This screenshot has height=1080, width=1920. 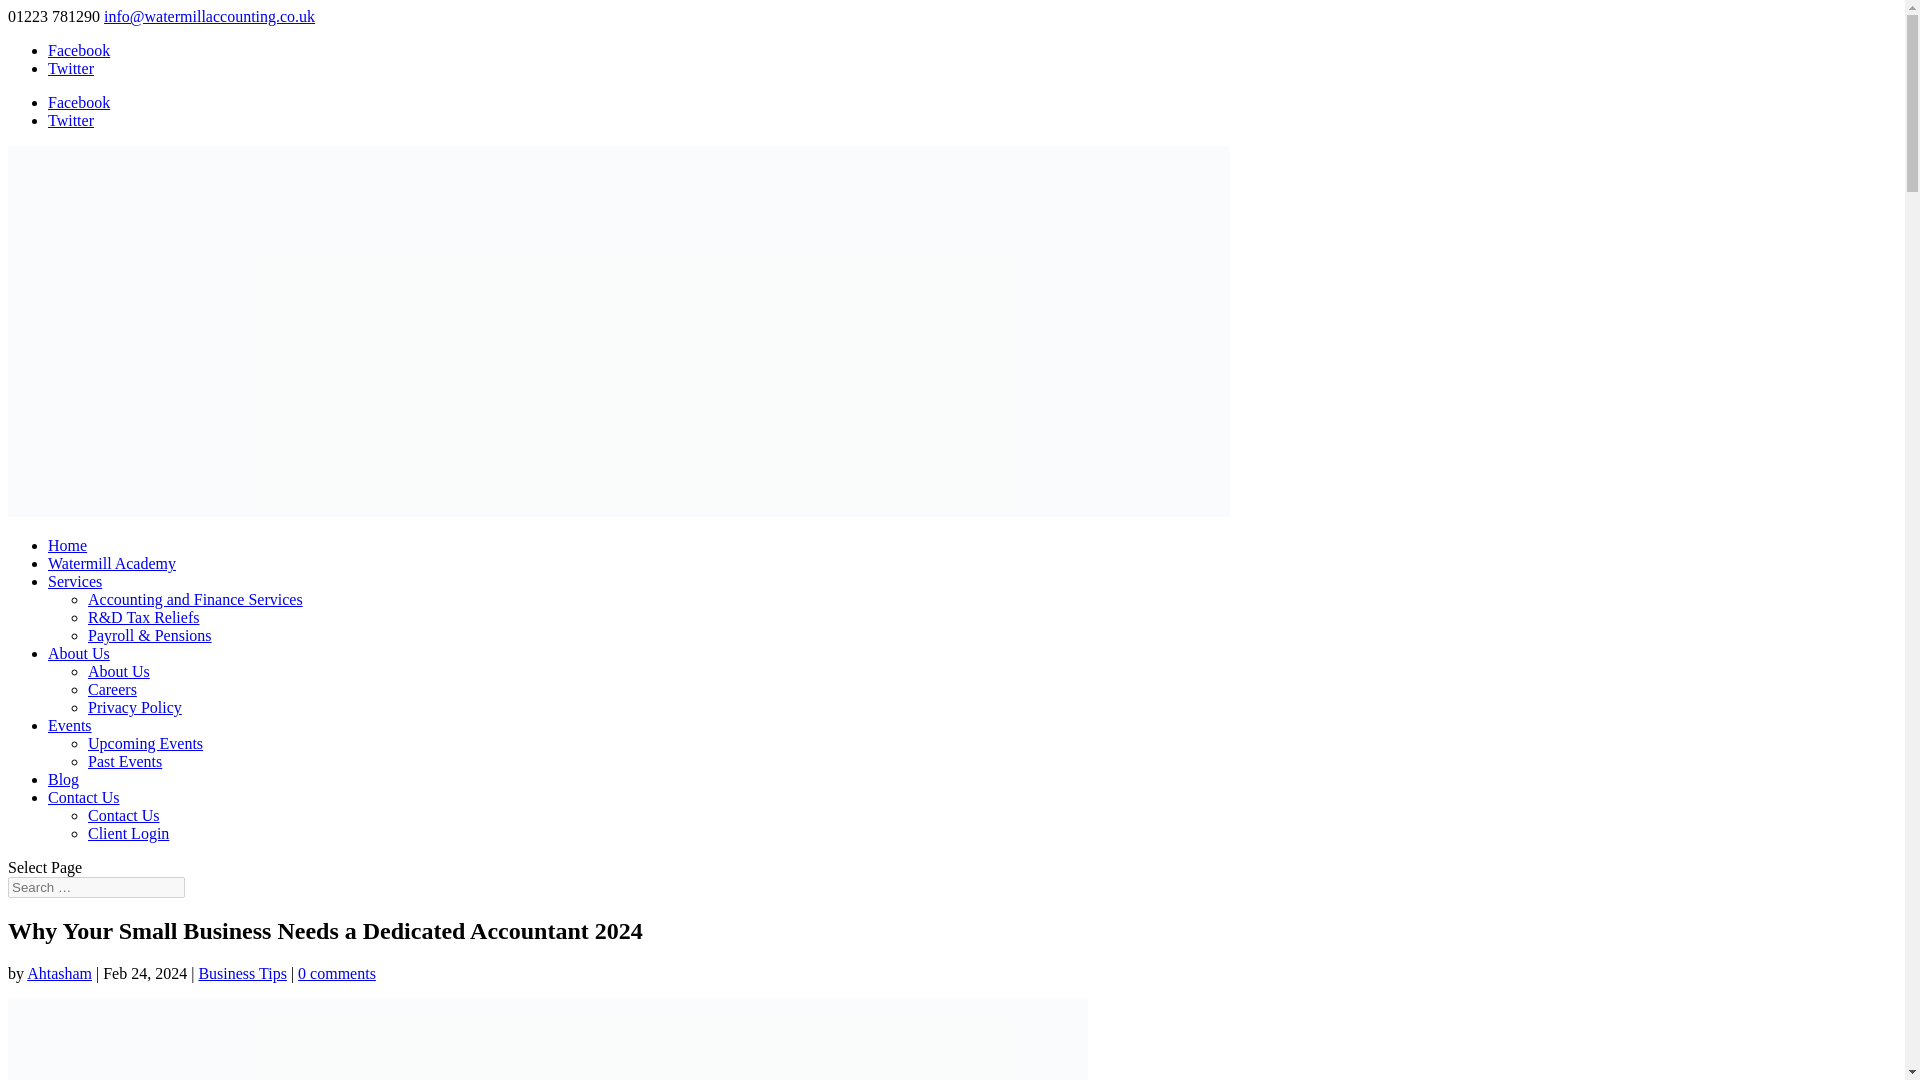 What do you see at coordinates (135, 707) in the screenshot?
I see `Privacy Policy` at bounding box center [135, 707].